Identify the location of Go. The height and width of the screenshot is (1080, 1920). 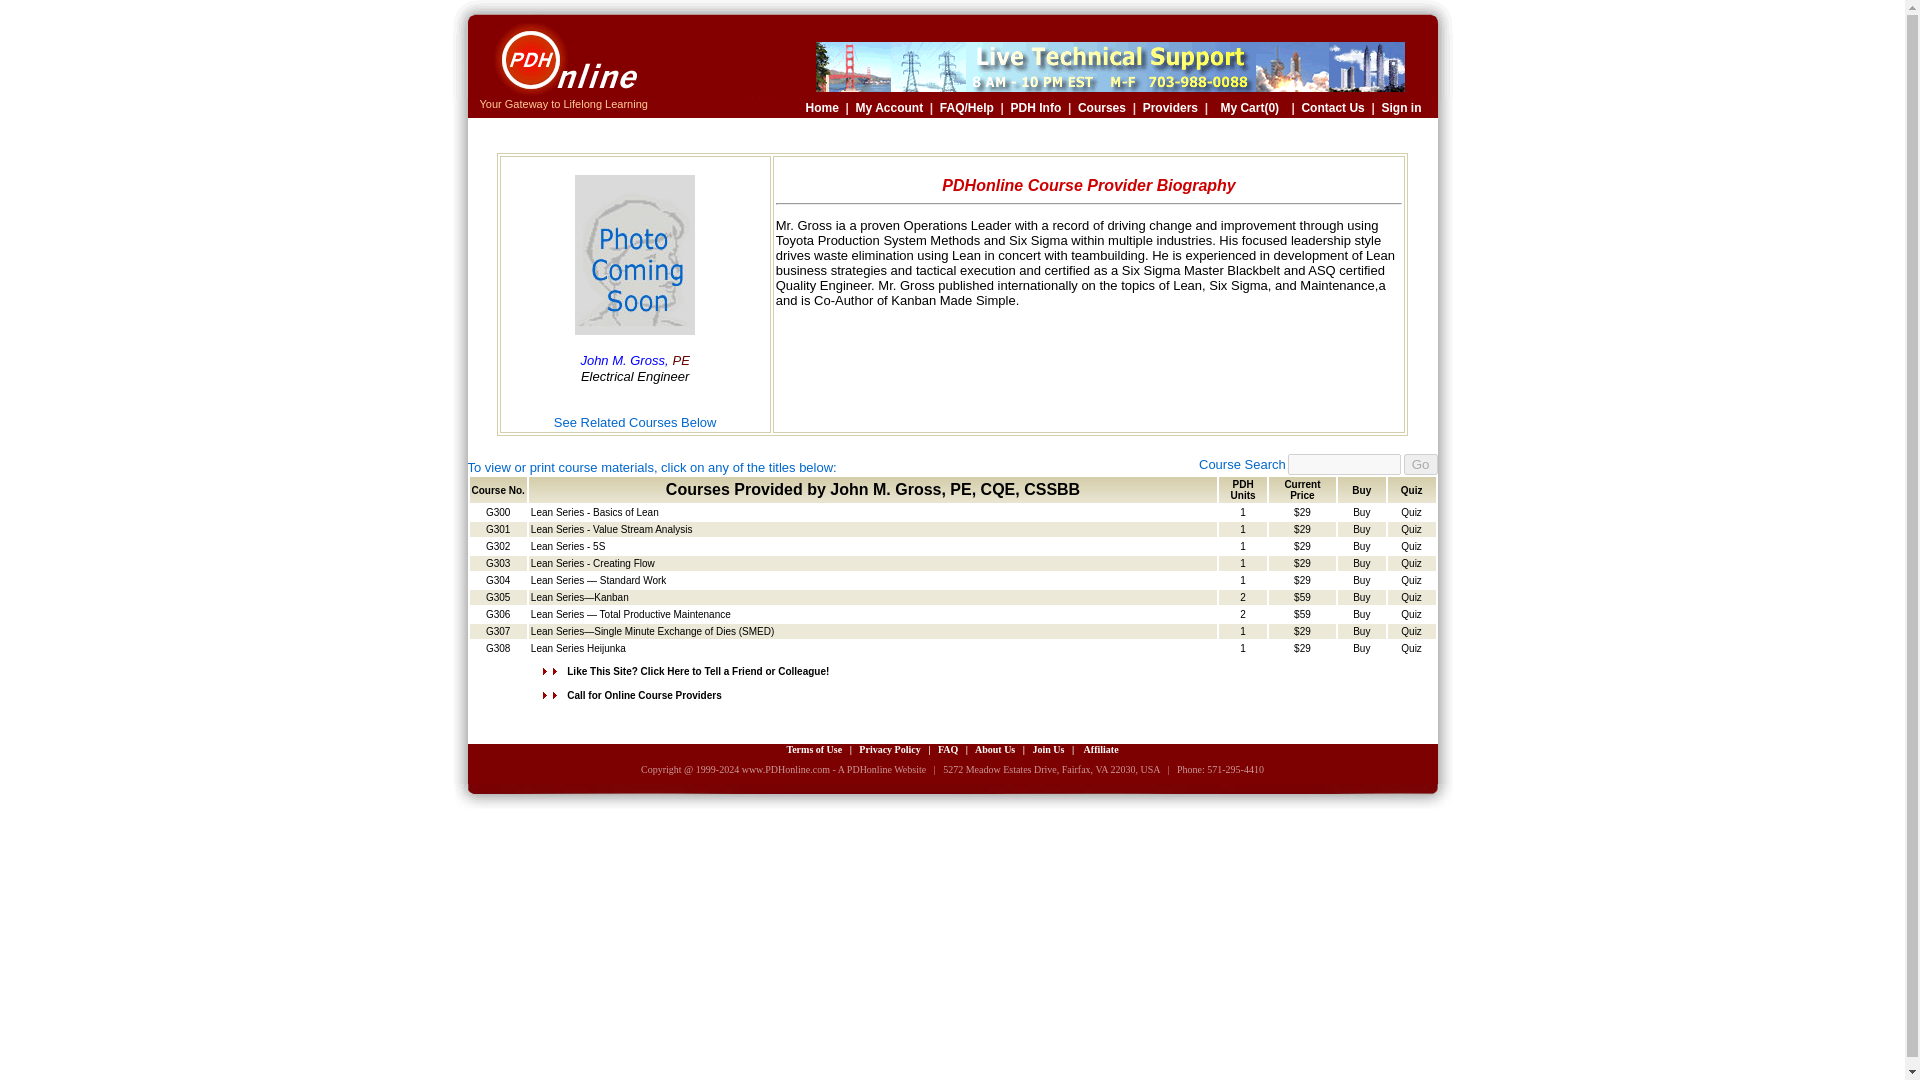
(1420, 464).